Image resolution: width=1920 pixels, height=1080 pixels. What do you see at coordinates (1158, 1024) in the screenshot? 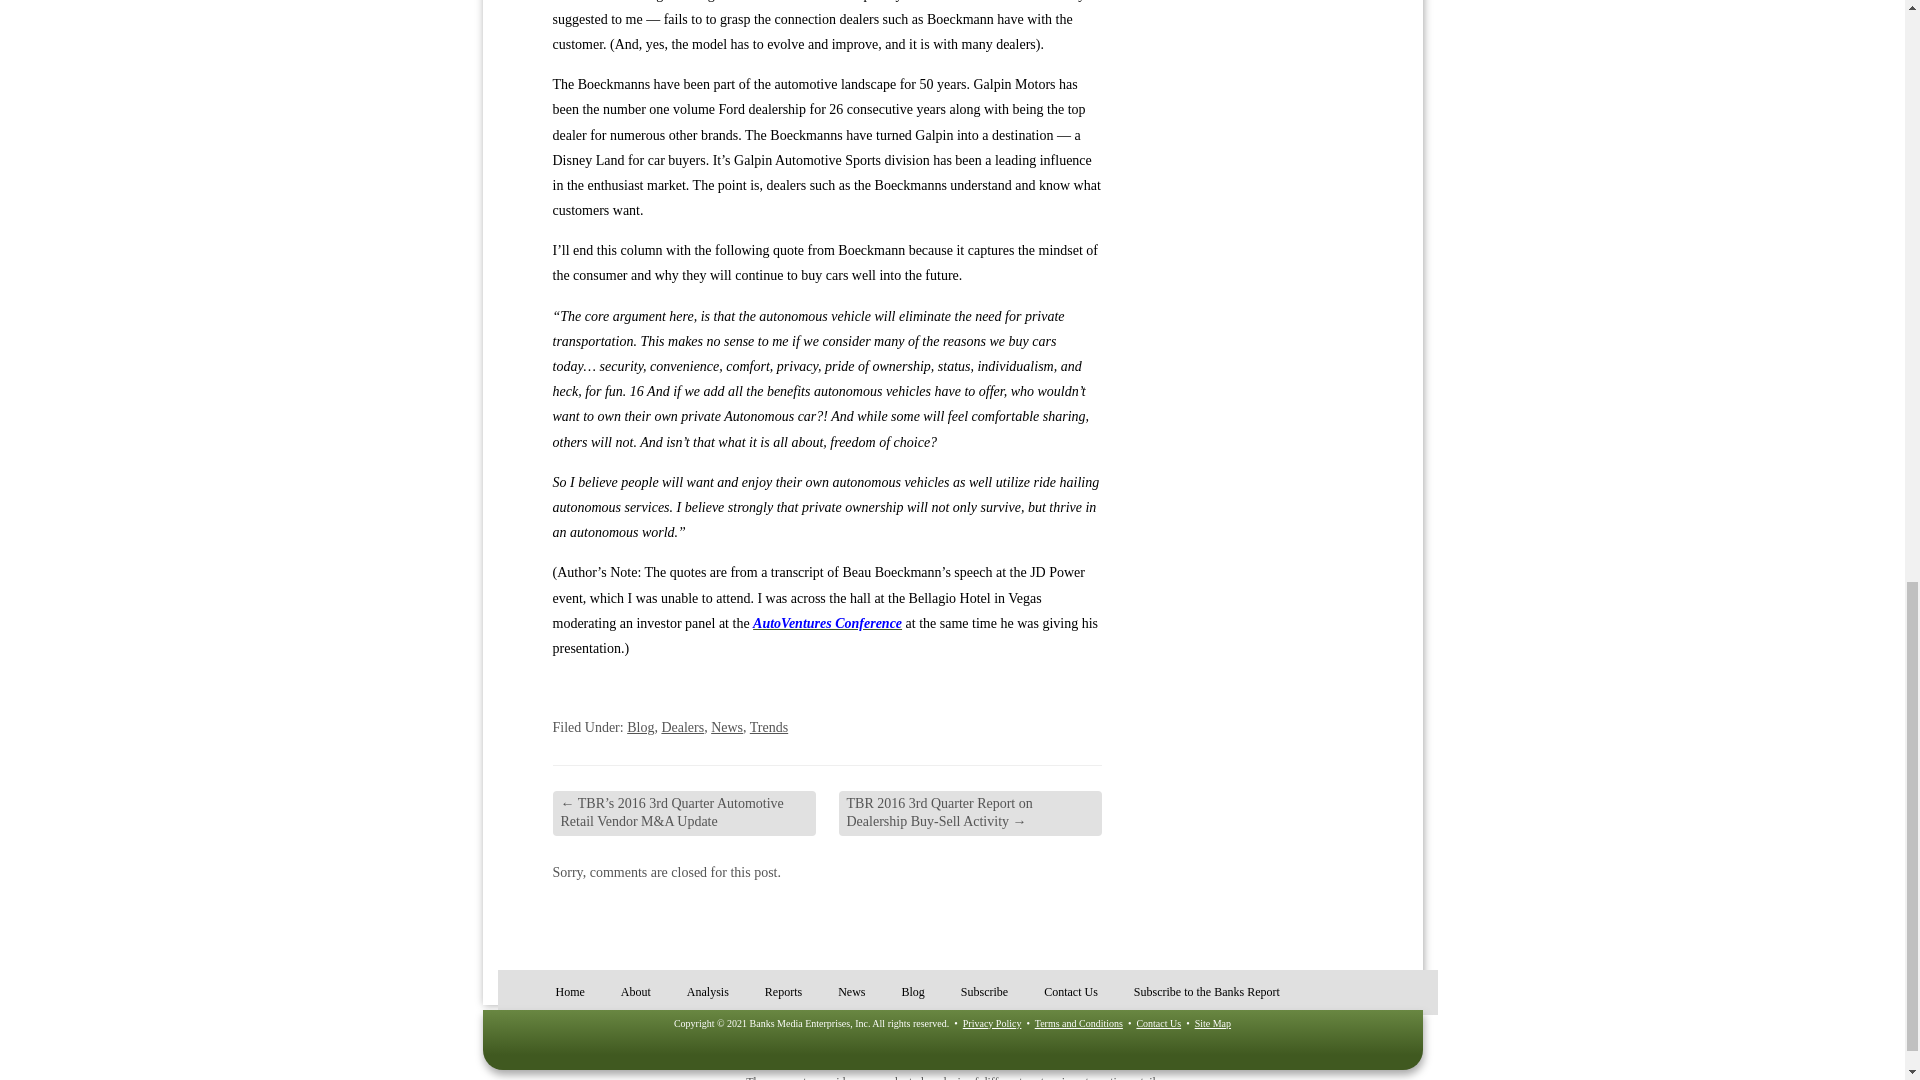
I see `Contact Us` at bounding box center [1158, 1024].